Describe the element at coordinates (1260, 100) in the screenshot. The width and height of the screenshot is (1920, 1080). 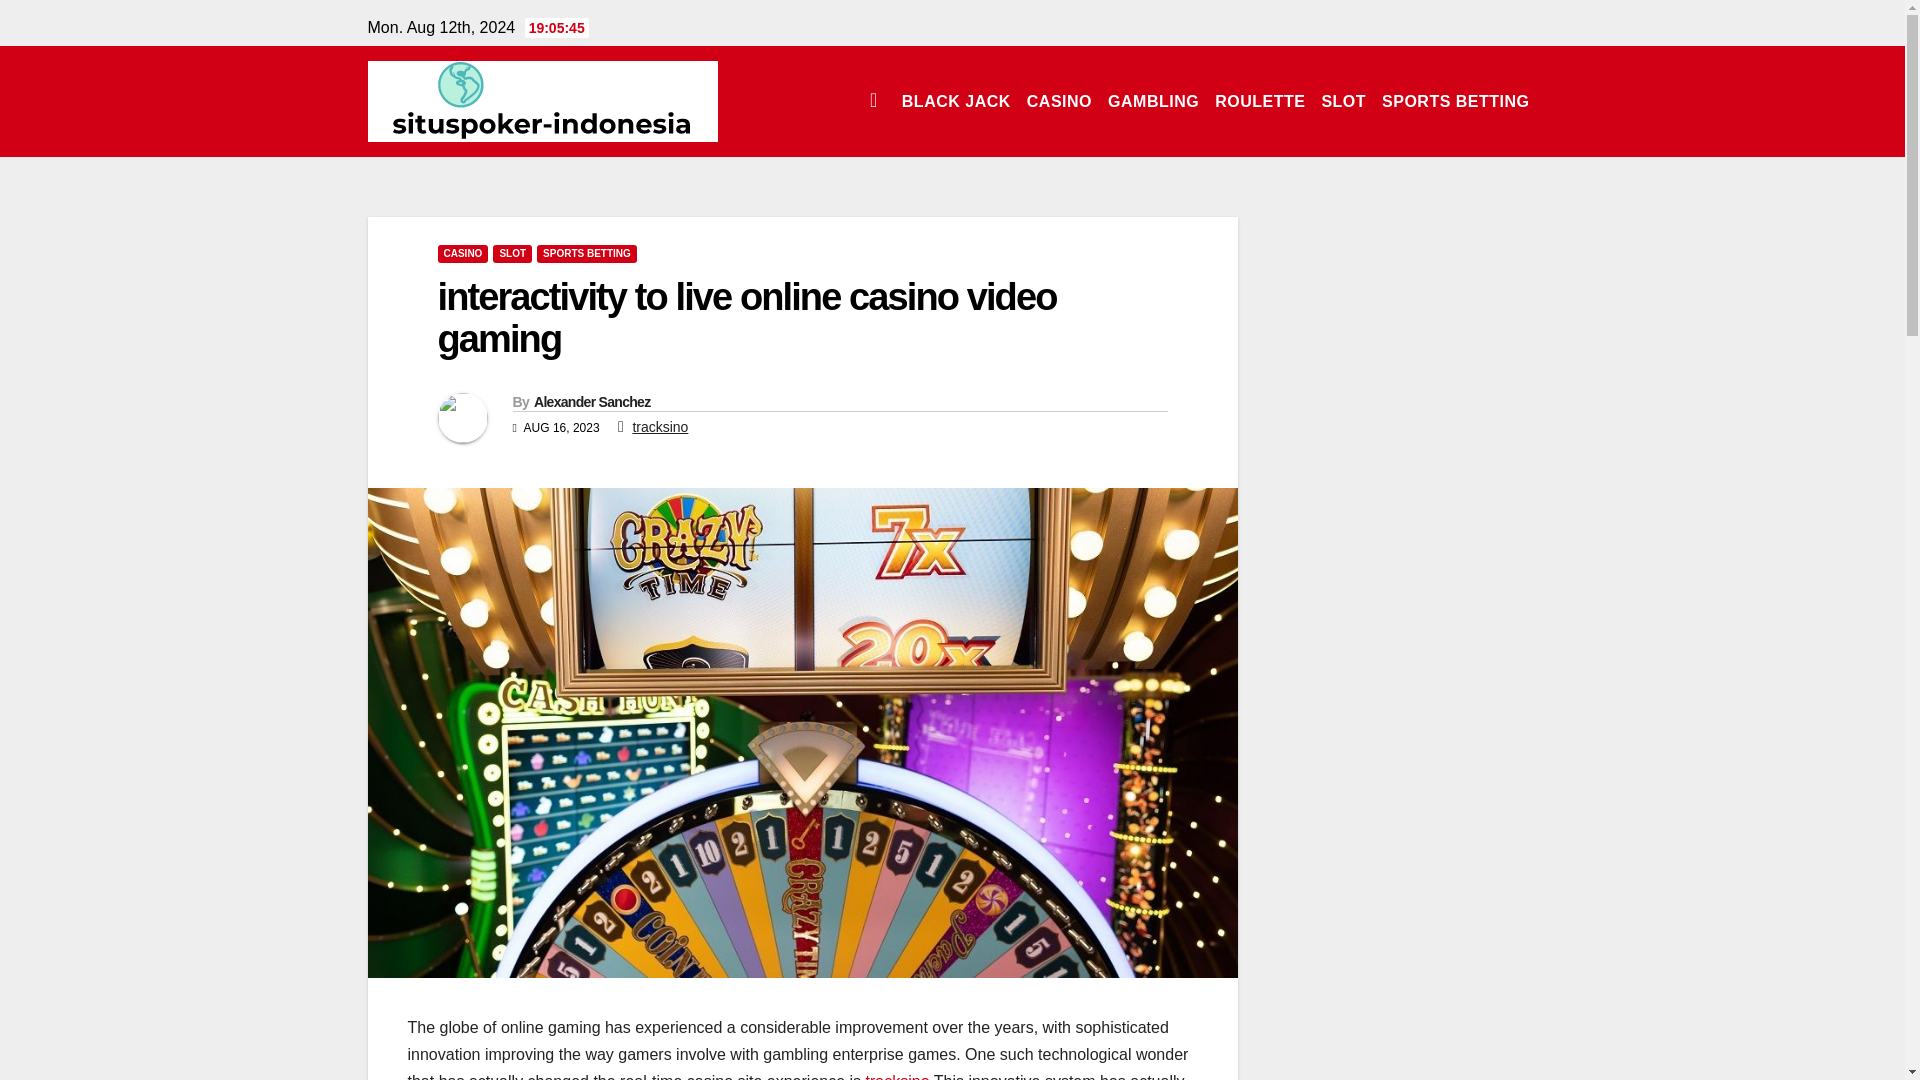
I see `ROULETTE` at that location.